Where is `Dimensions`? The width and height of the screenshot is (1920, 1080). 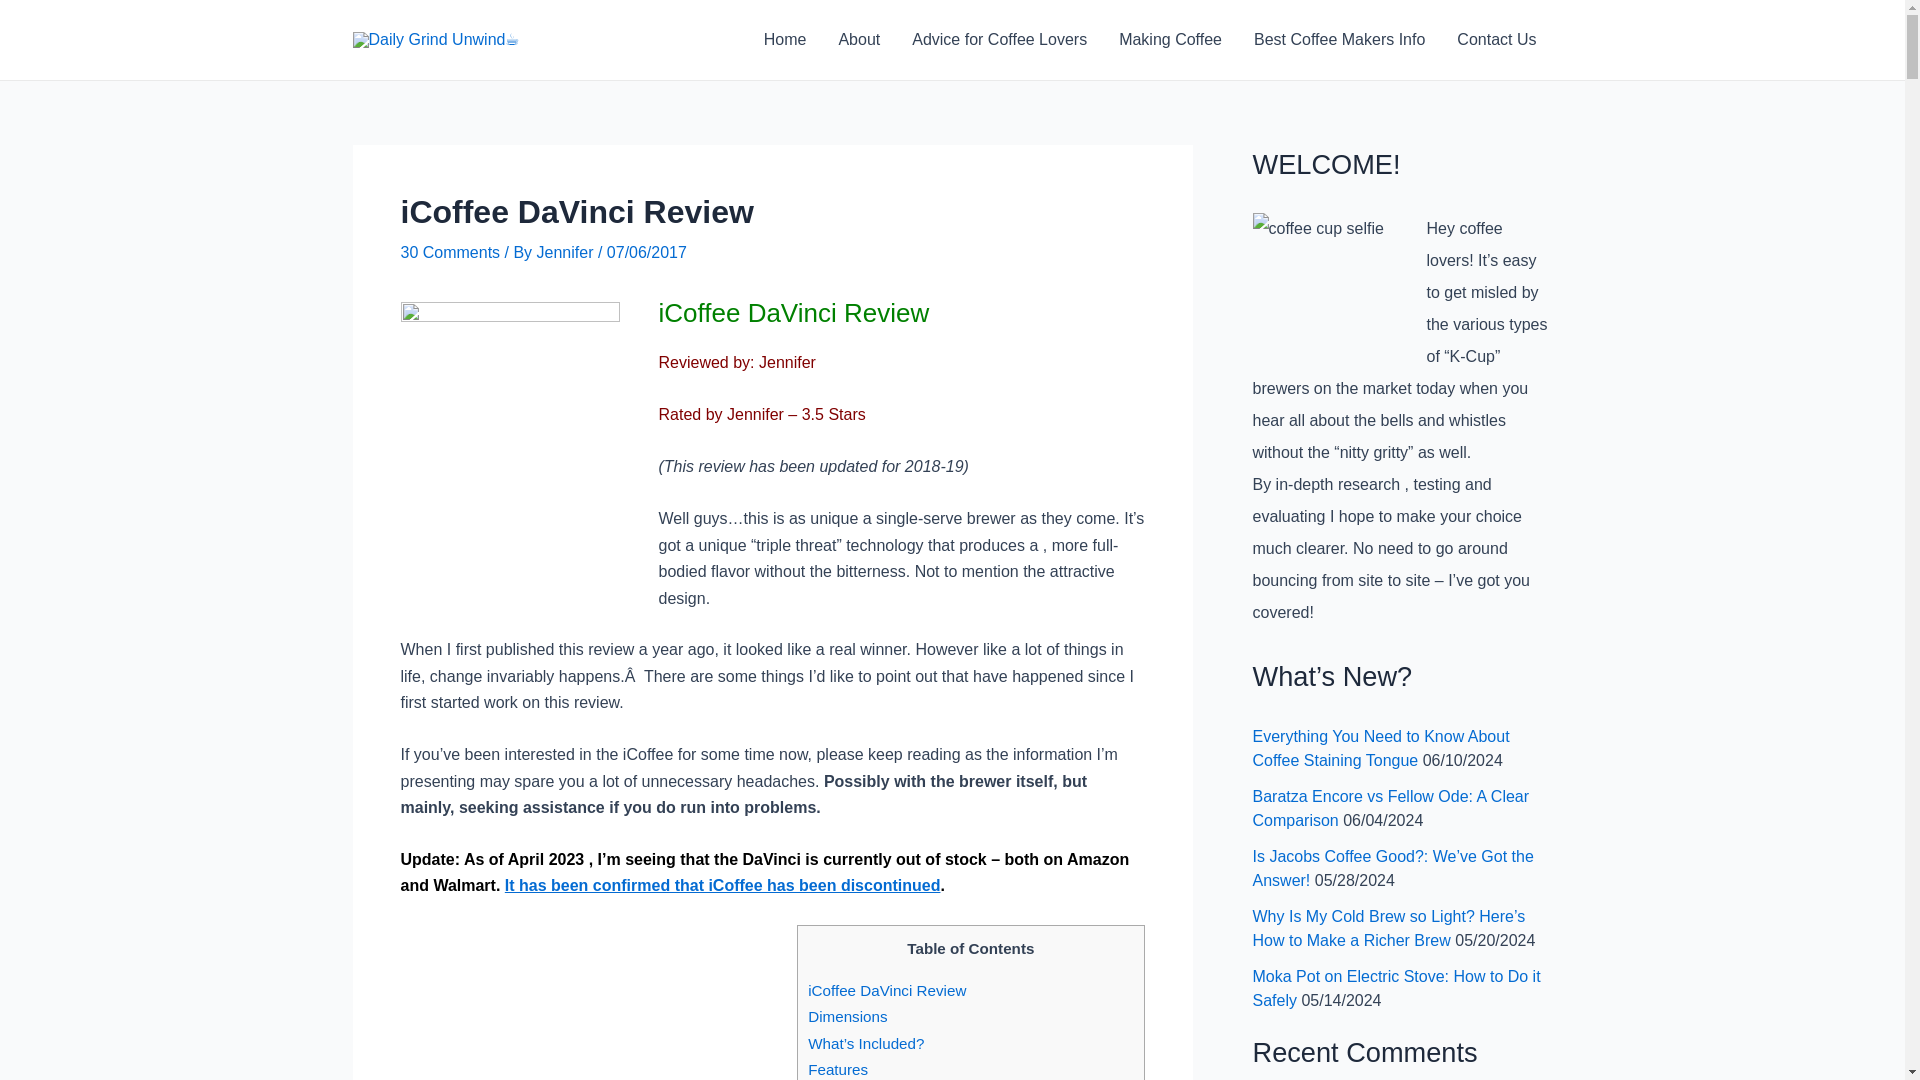 Dimensions is located at coordinates (848, 1016).